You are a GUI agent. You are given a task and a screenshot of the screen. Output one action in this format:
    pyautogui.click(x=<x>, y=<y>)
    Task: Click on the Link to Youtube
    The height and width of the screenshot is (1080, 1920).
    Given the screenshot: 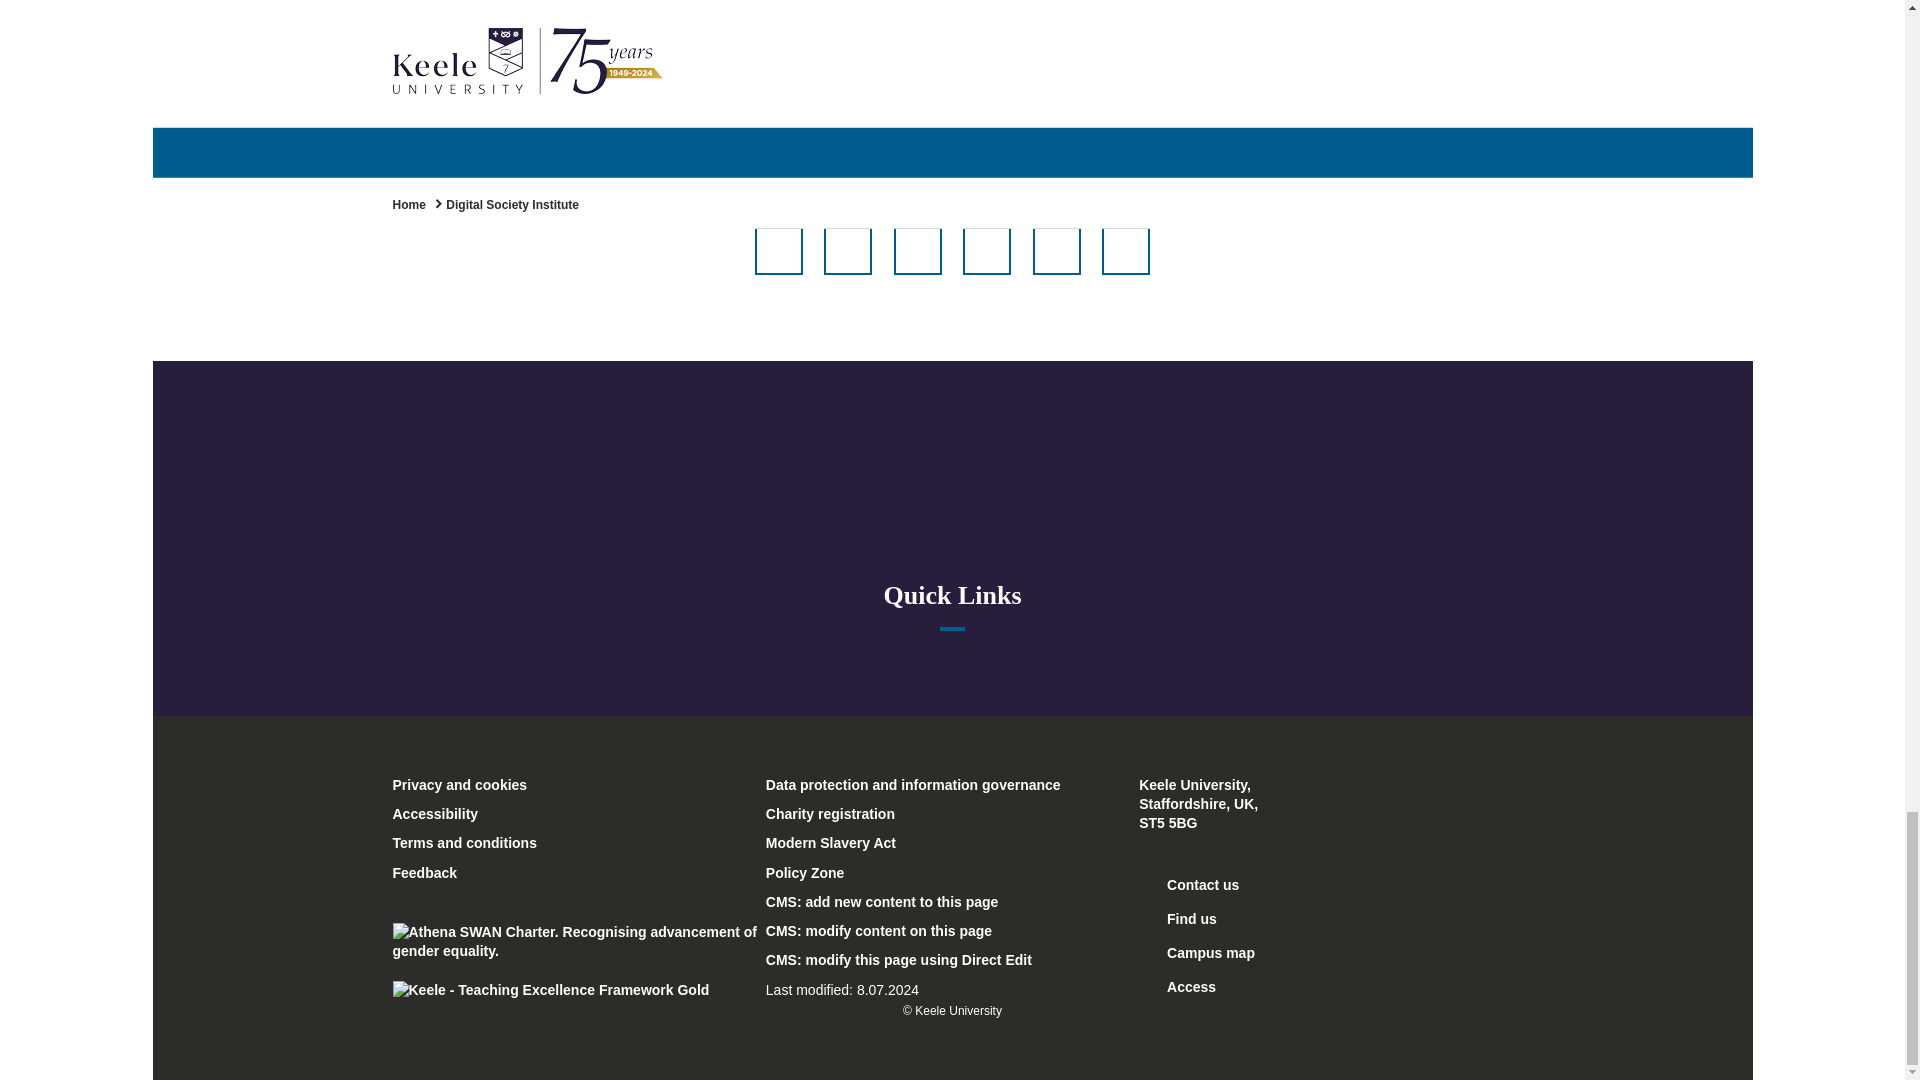 What is the action you would take?
    pyautogui.click(x=918, y=250)
    